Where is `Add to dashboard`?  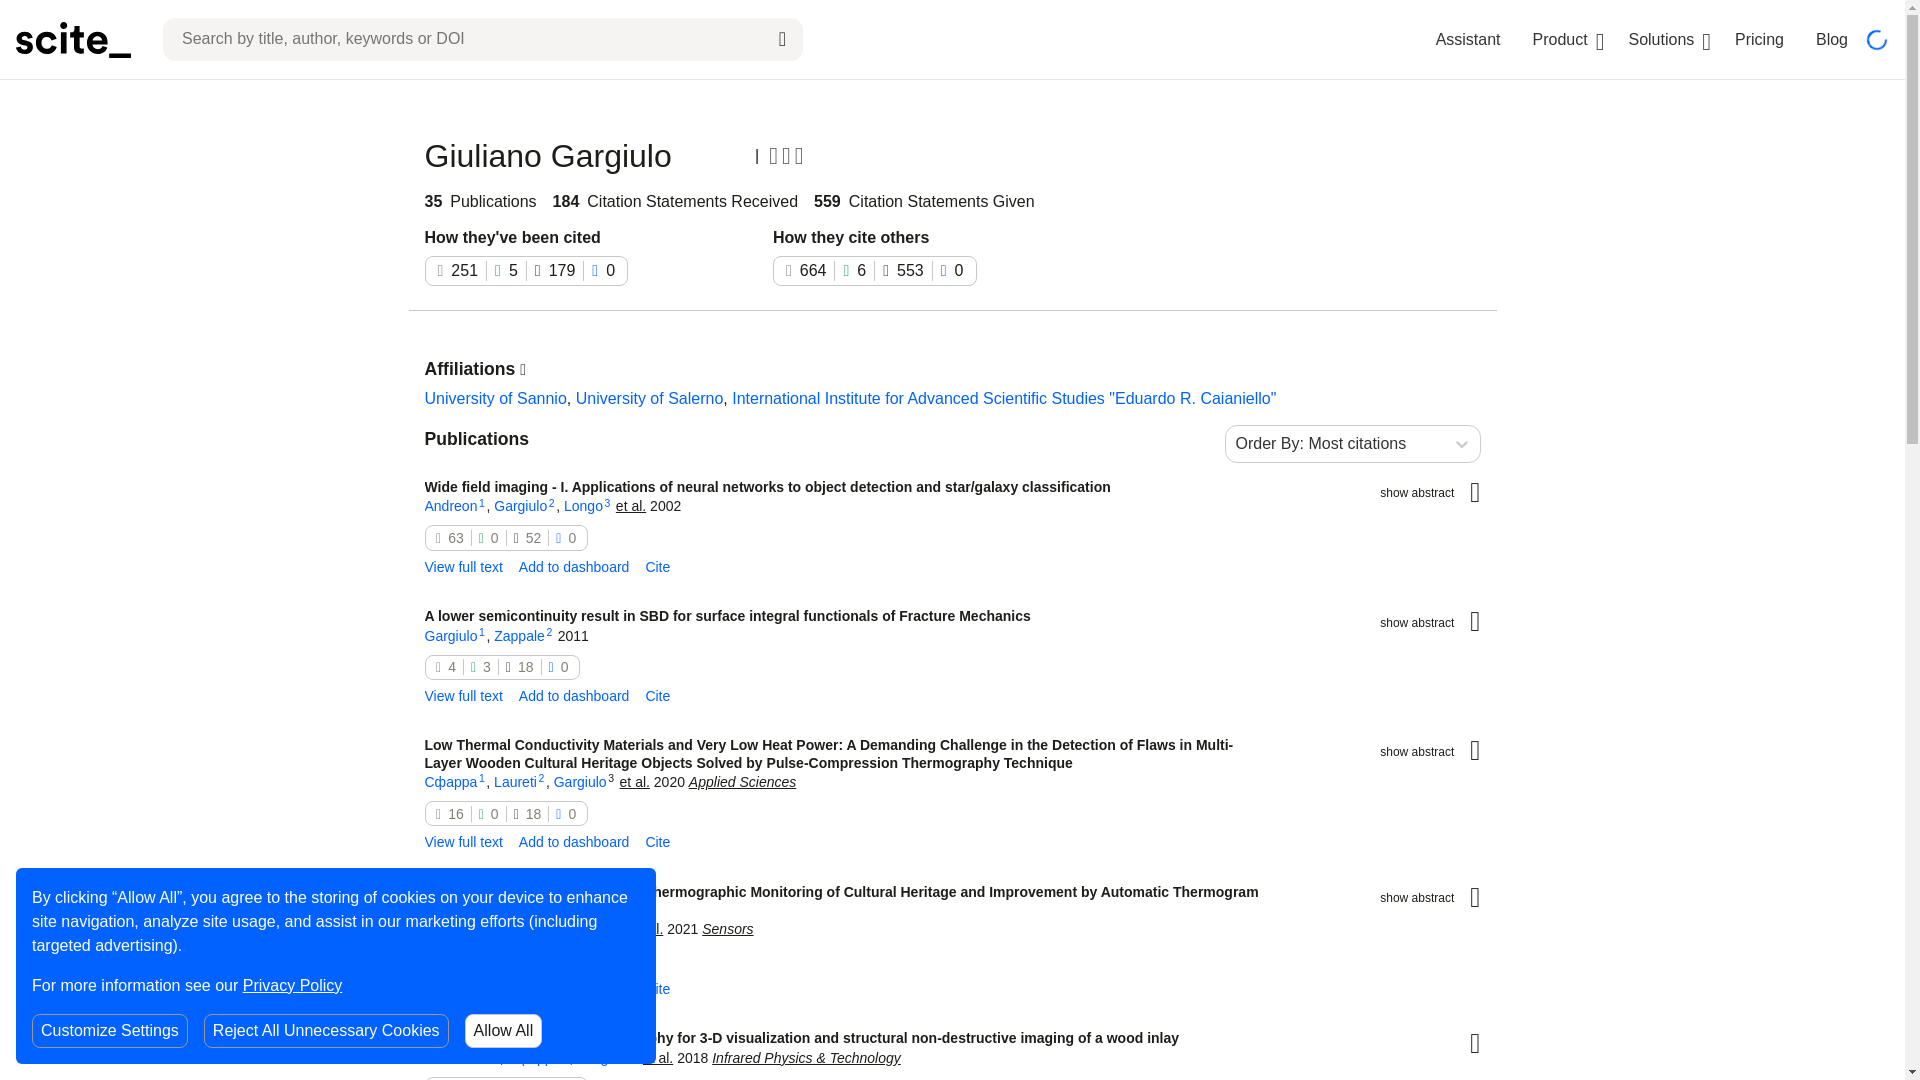 Add to dashboard is located at coordinates (574, 696).